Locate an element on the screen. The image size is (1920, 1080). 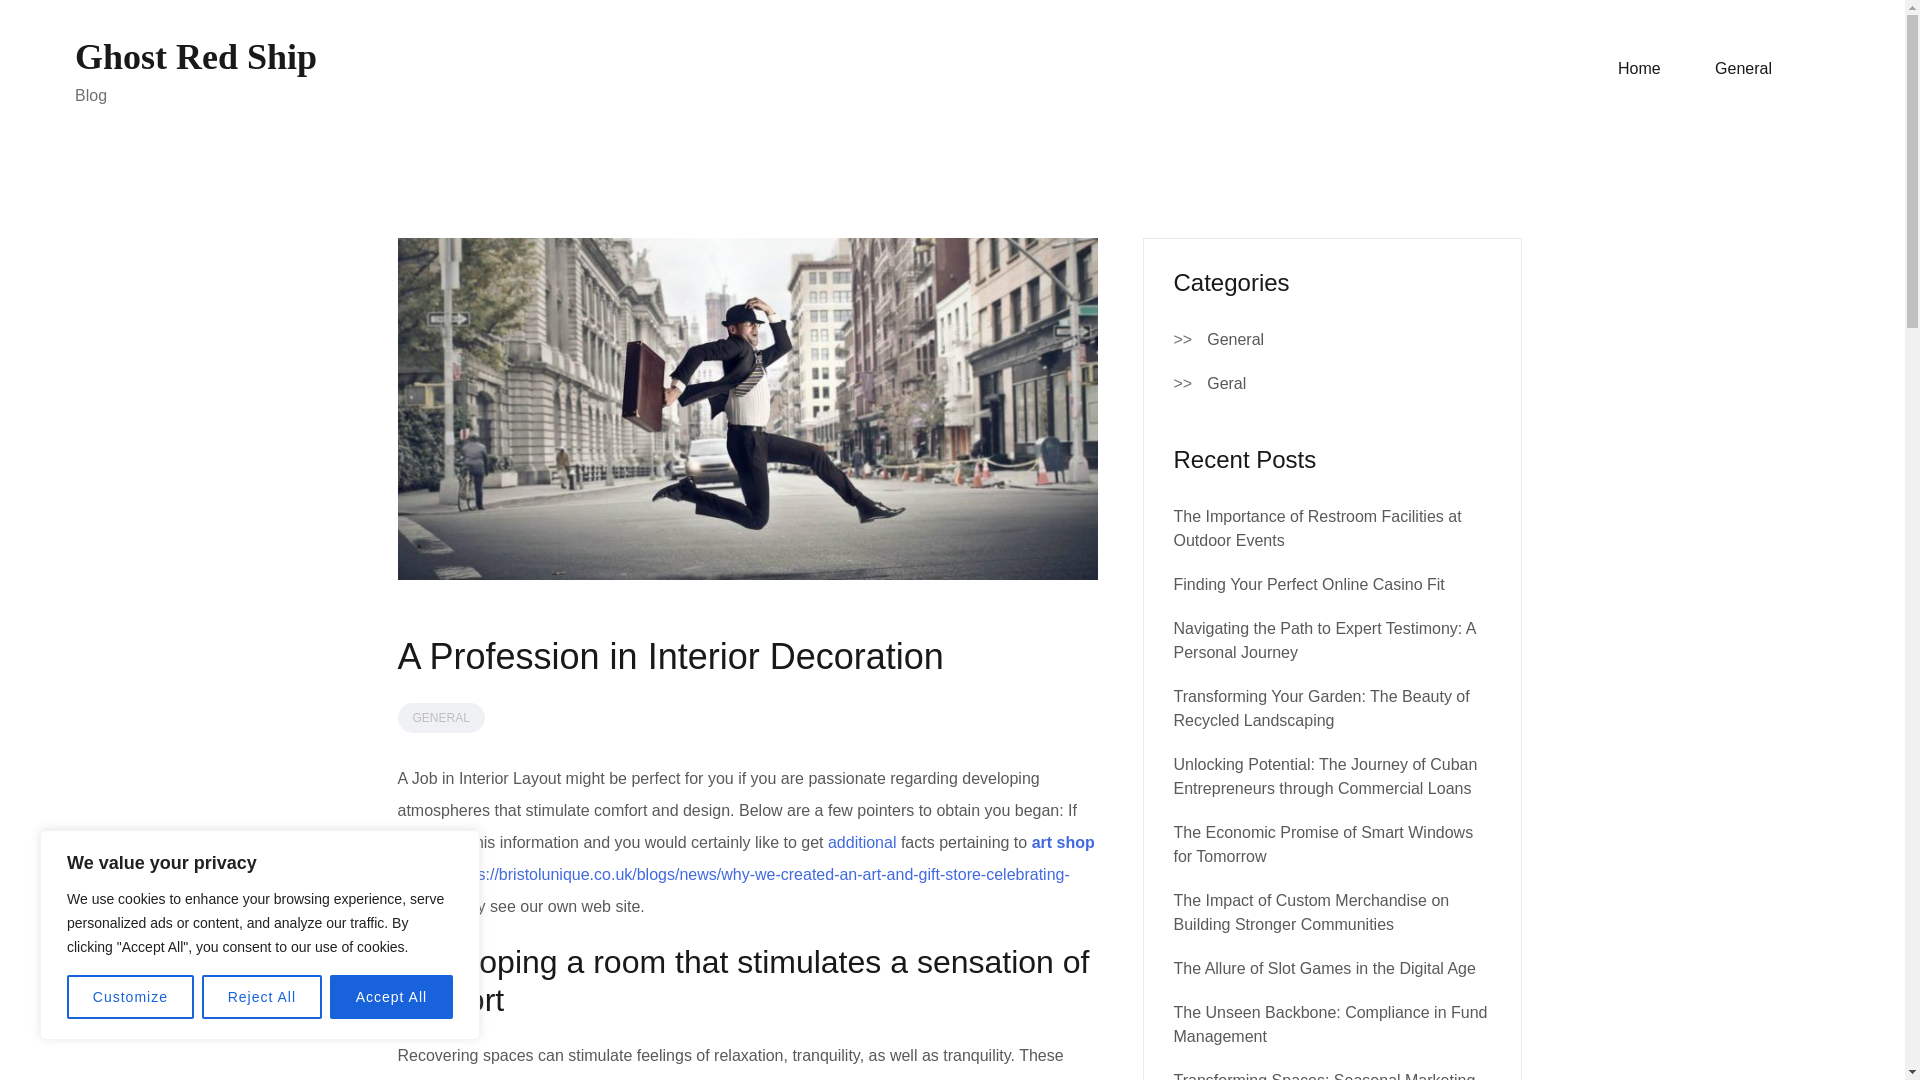
Geral is located at coordinates (1226, 384).